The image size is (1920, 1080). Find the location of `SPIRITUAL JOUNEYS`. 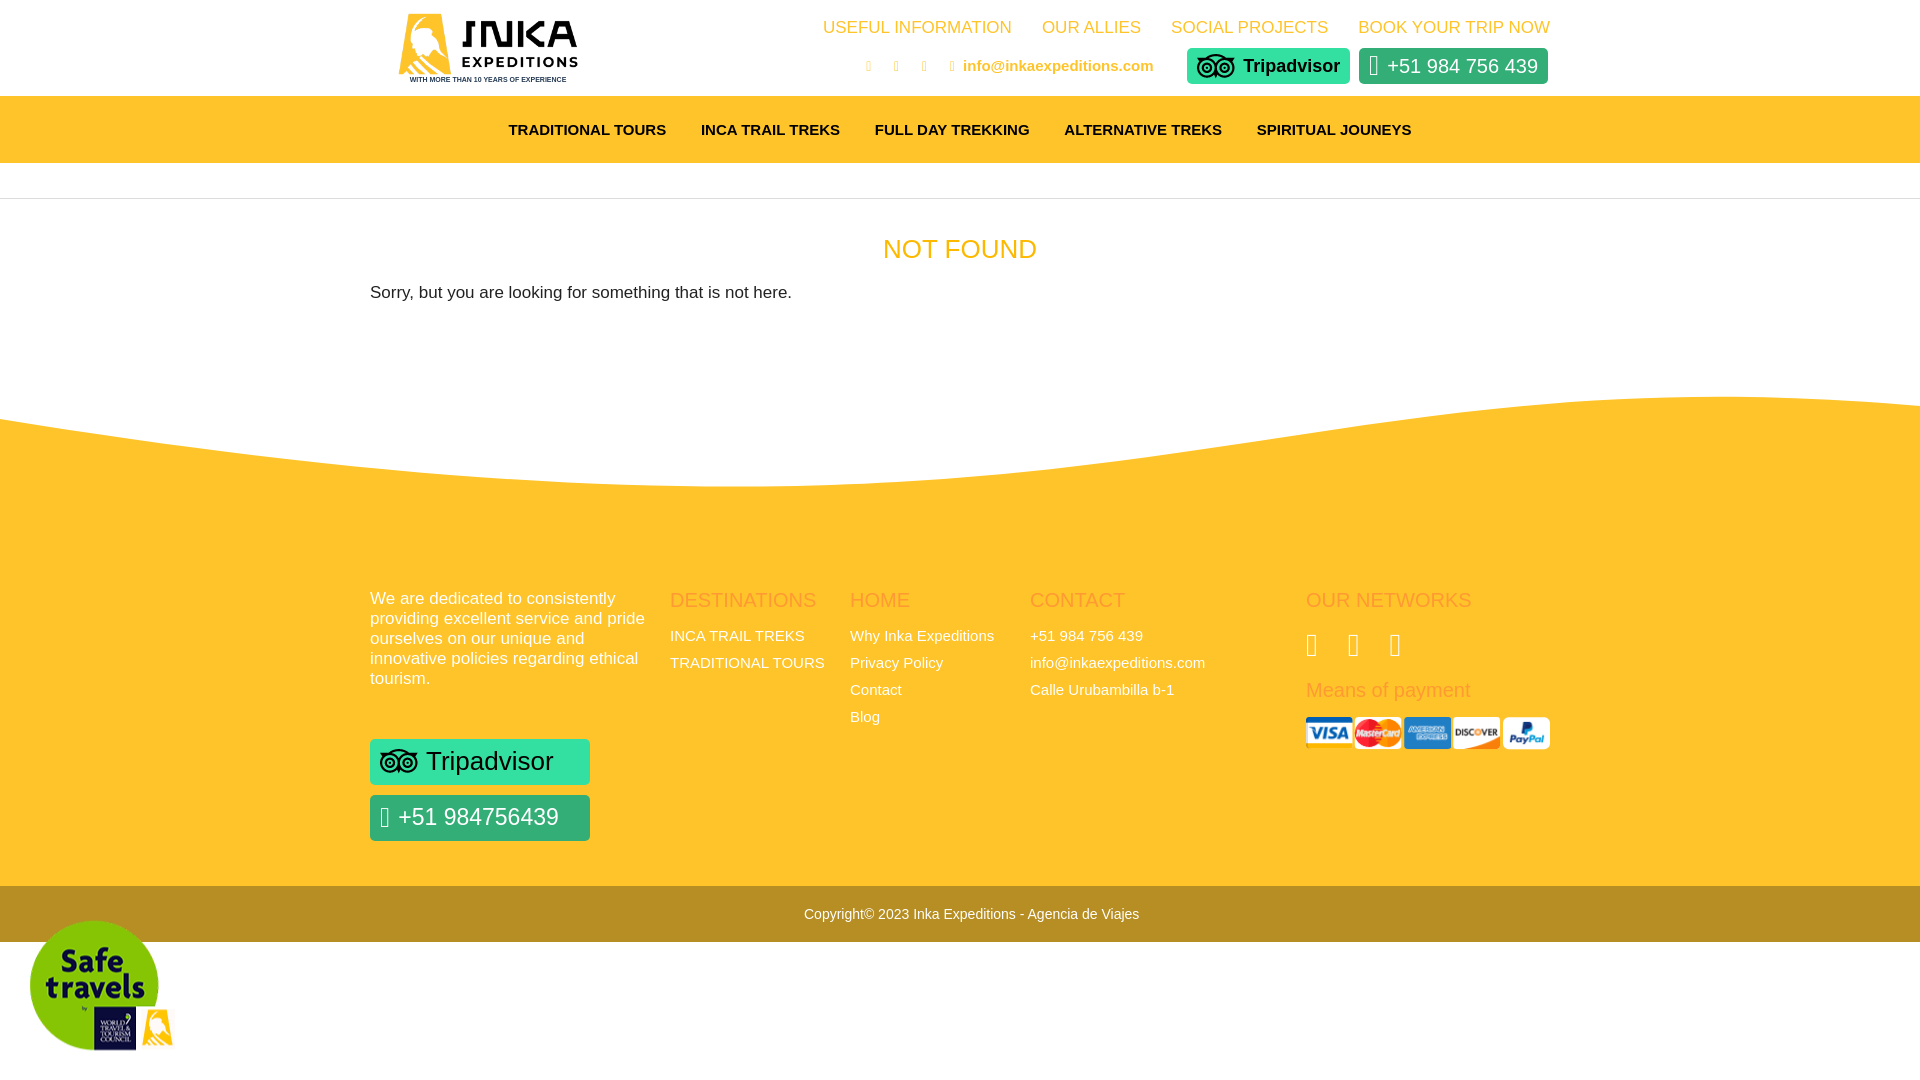

SPIRITUAL JOUNEYS is located at coordinates (1334, 129).